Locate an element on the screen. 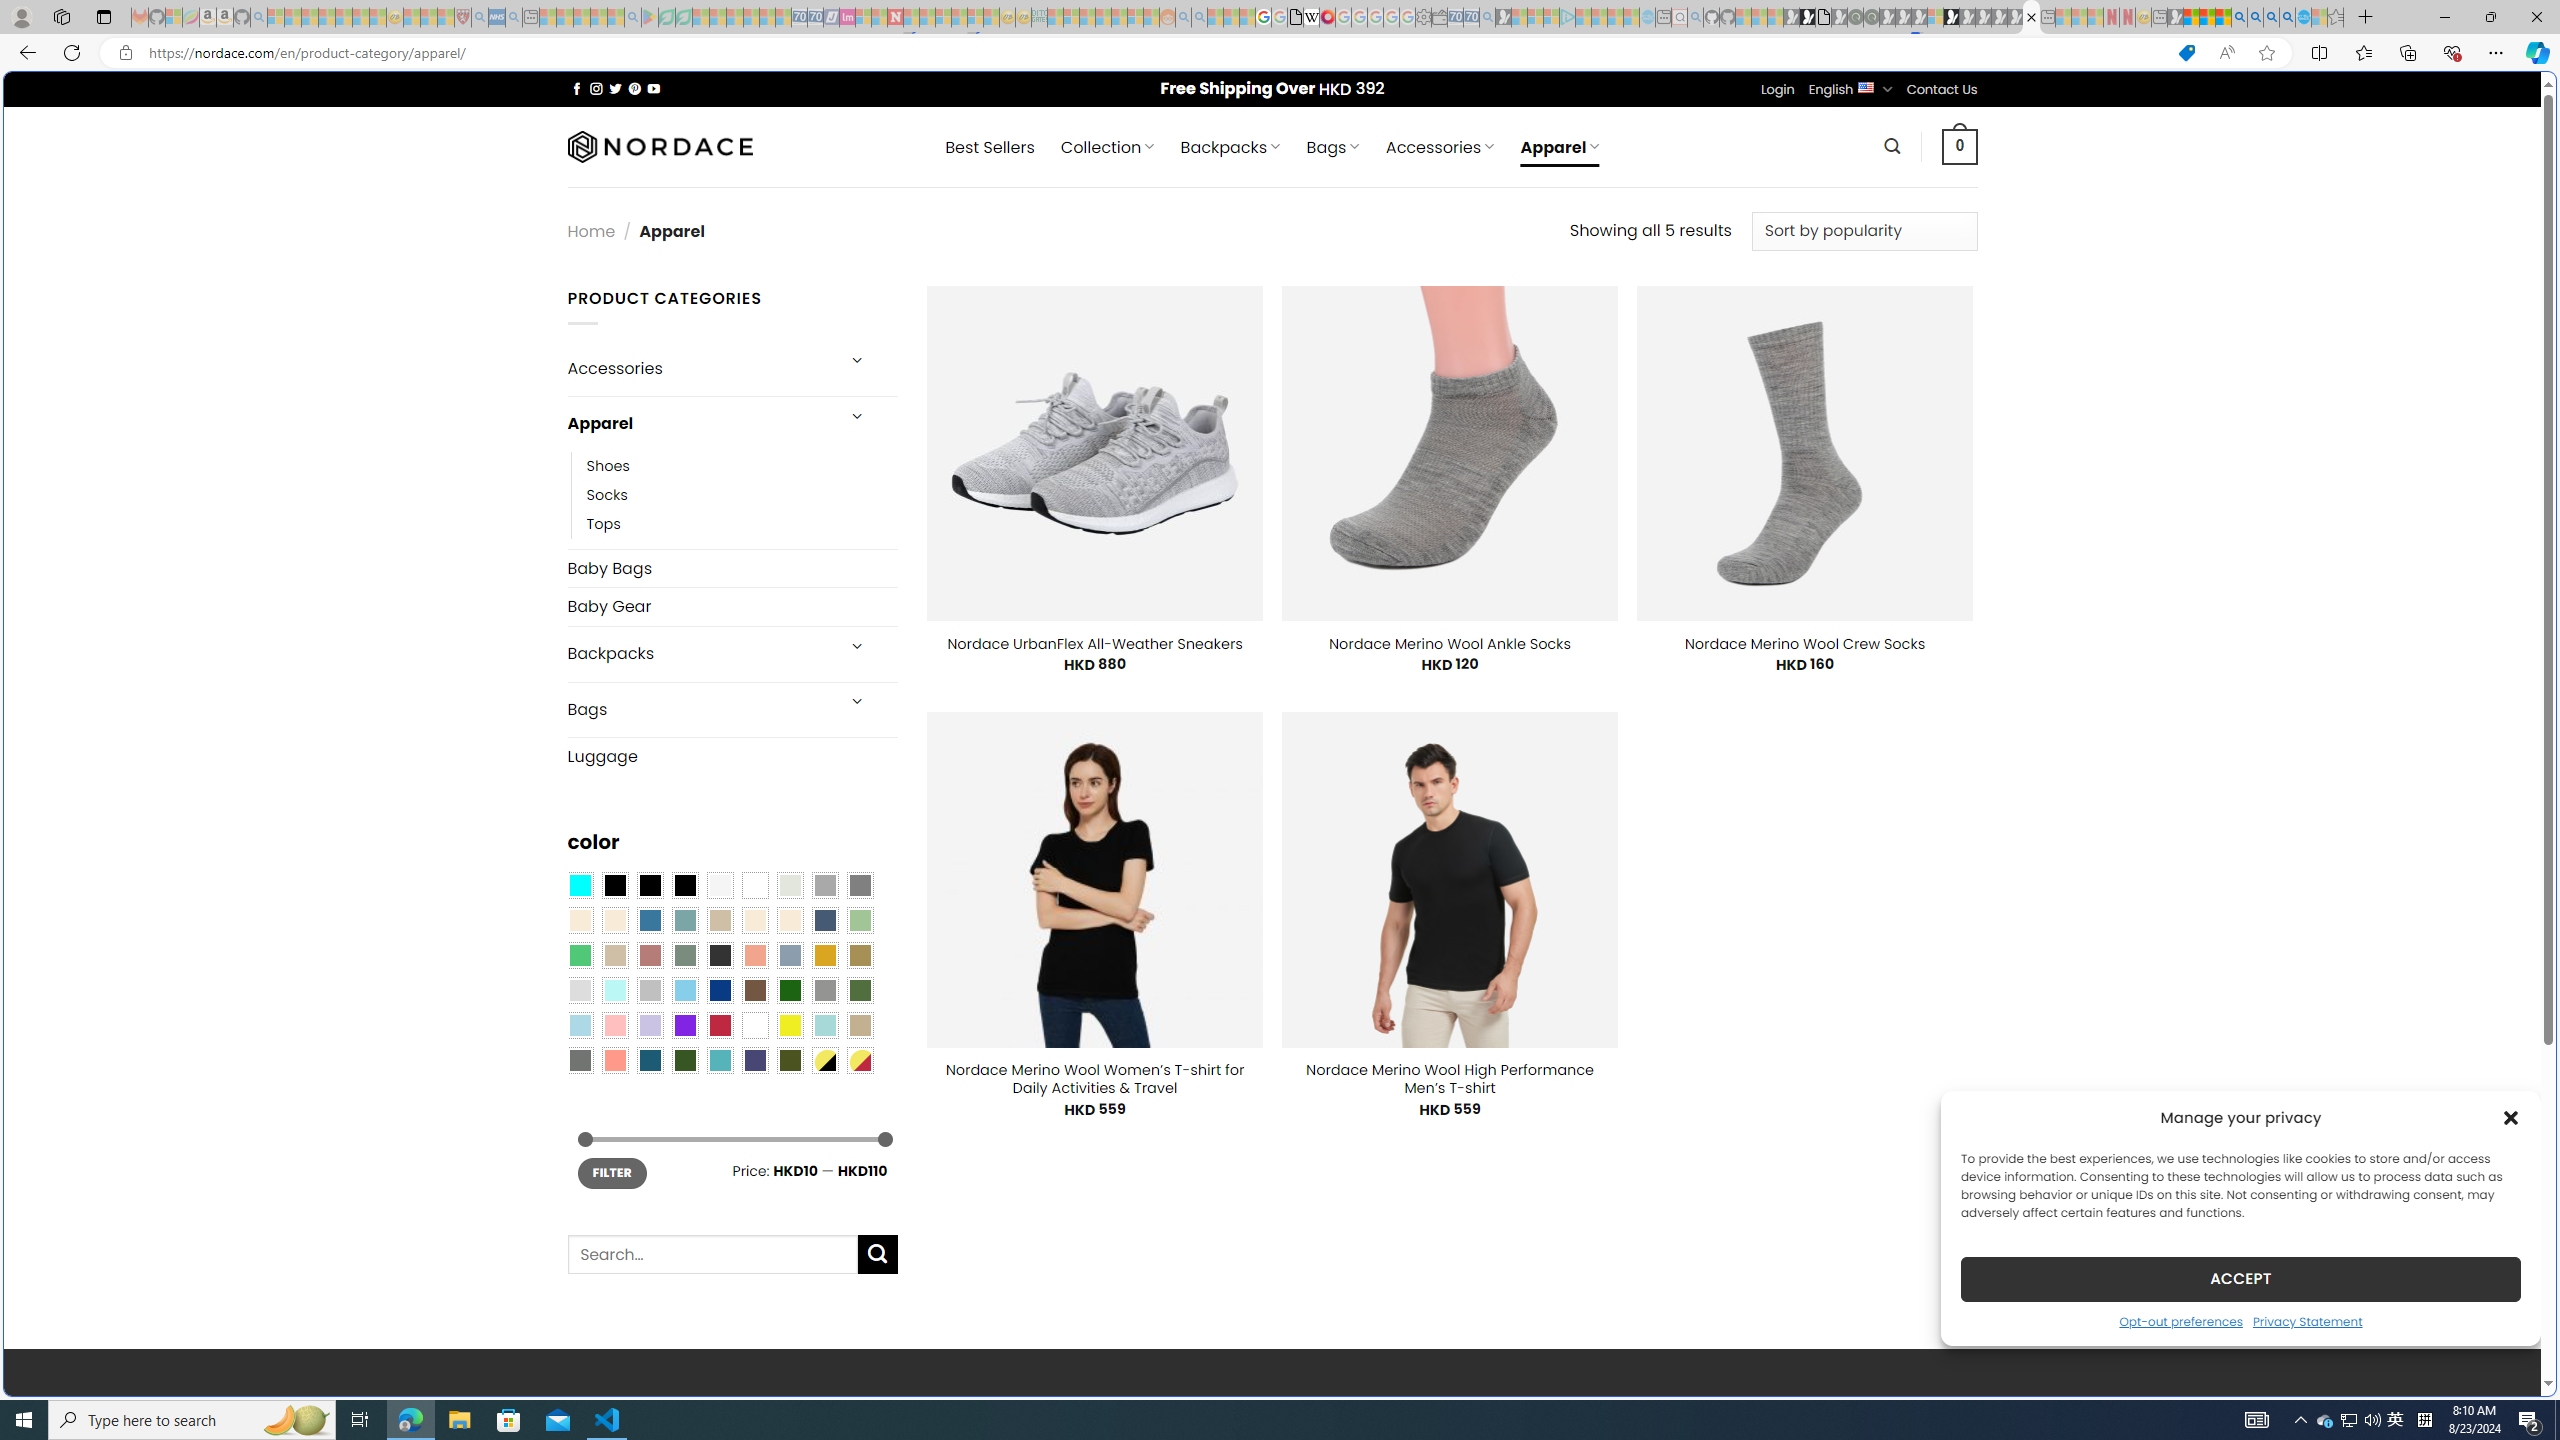 The width and height of the screenshot is (2560, 1440). MSN - Sleeping is located at coordinates (2174, 17).